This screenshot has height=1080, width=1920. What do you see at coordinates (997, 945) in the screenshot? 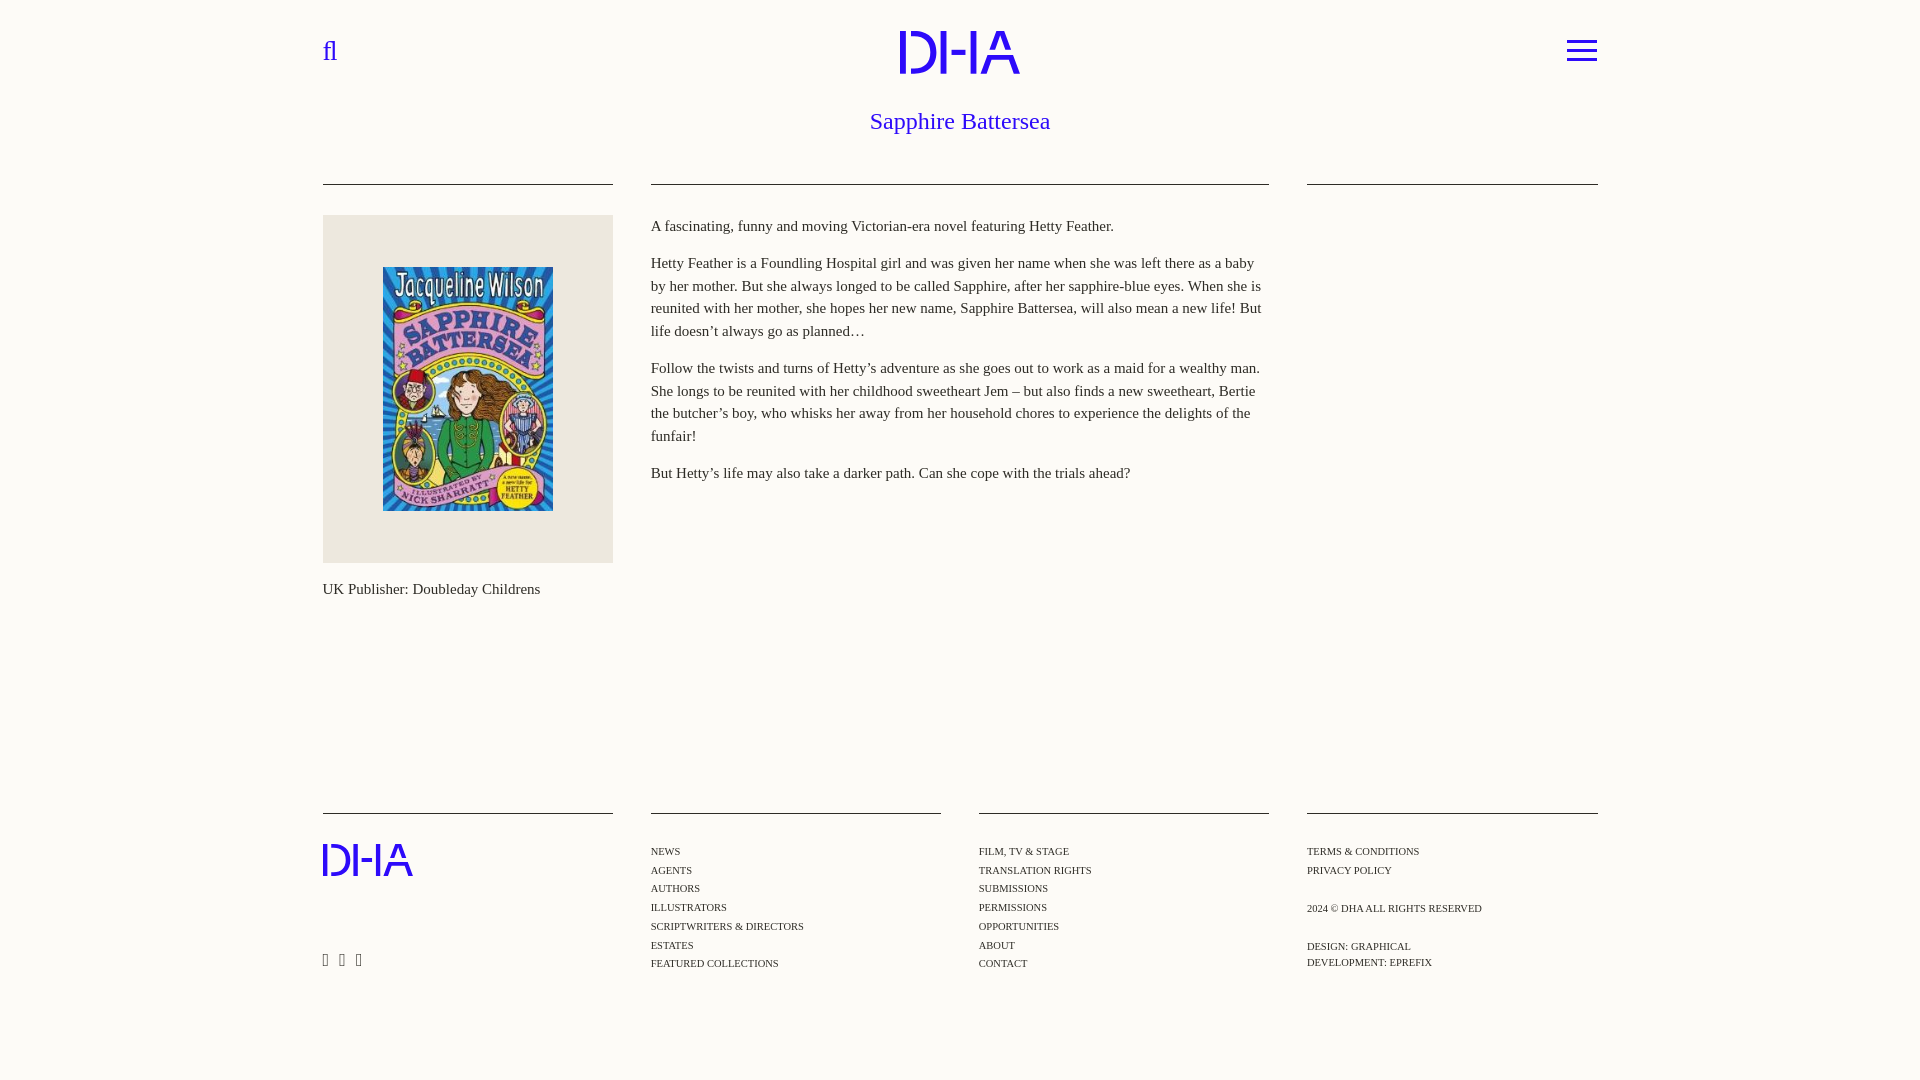
I see `ABOUT` at bounding box center [997, 945].